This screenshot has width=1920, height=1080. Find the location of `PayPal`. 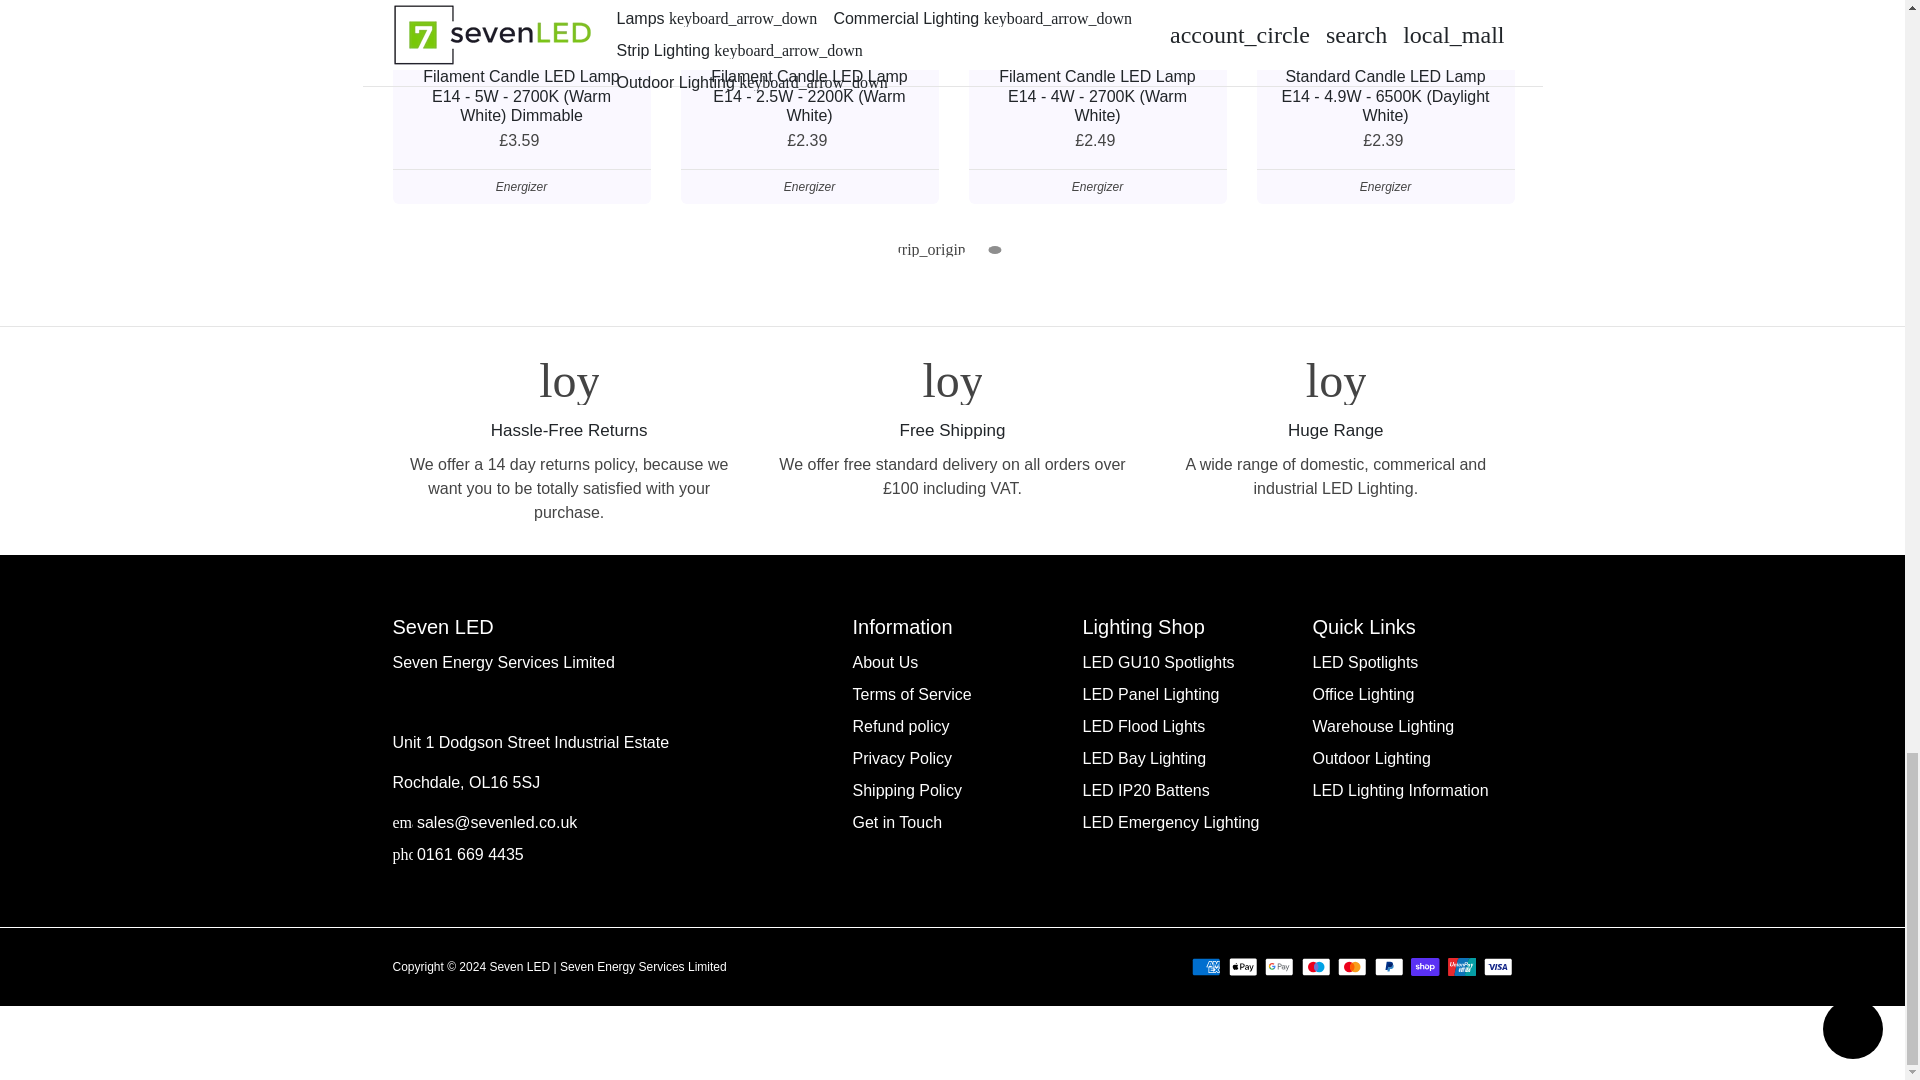

PayPal is located at coordinates (1388, 966).